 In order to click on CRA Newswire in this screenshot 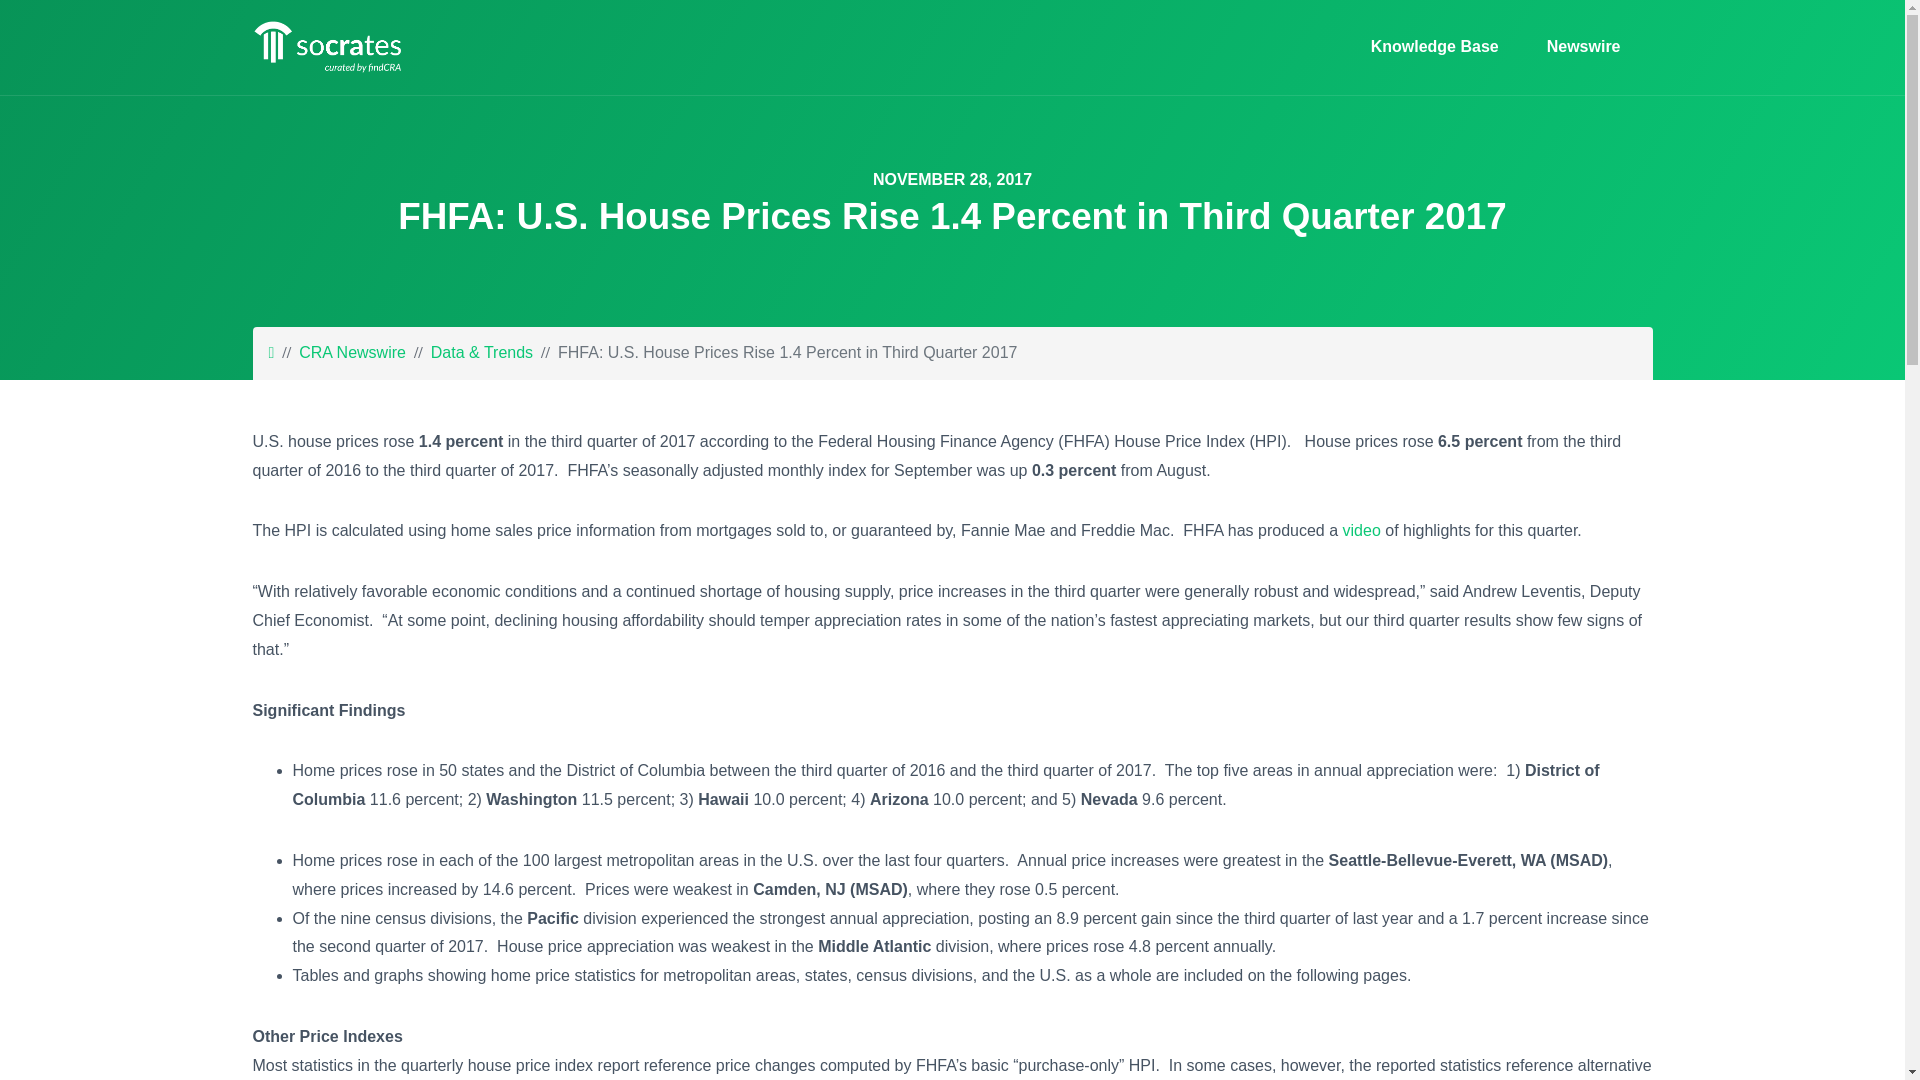, I will do `click(352, 352)`.